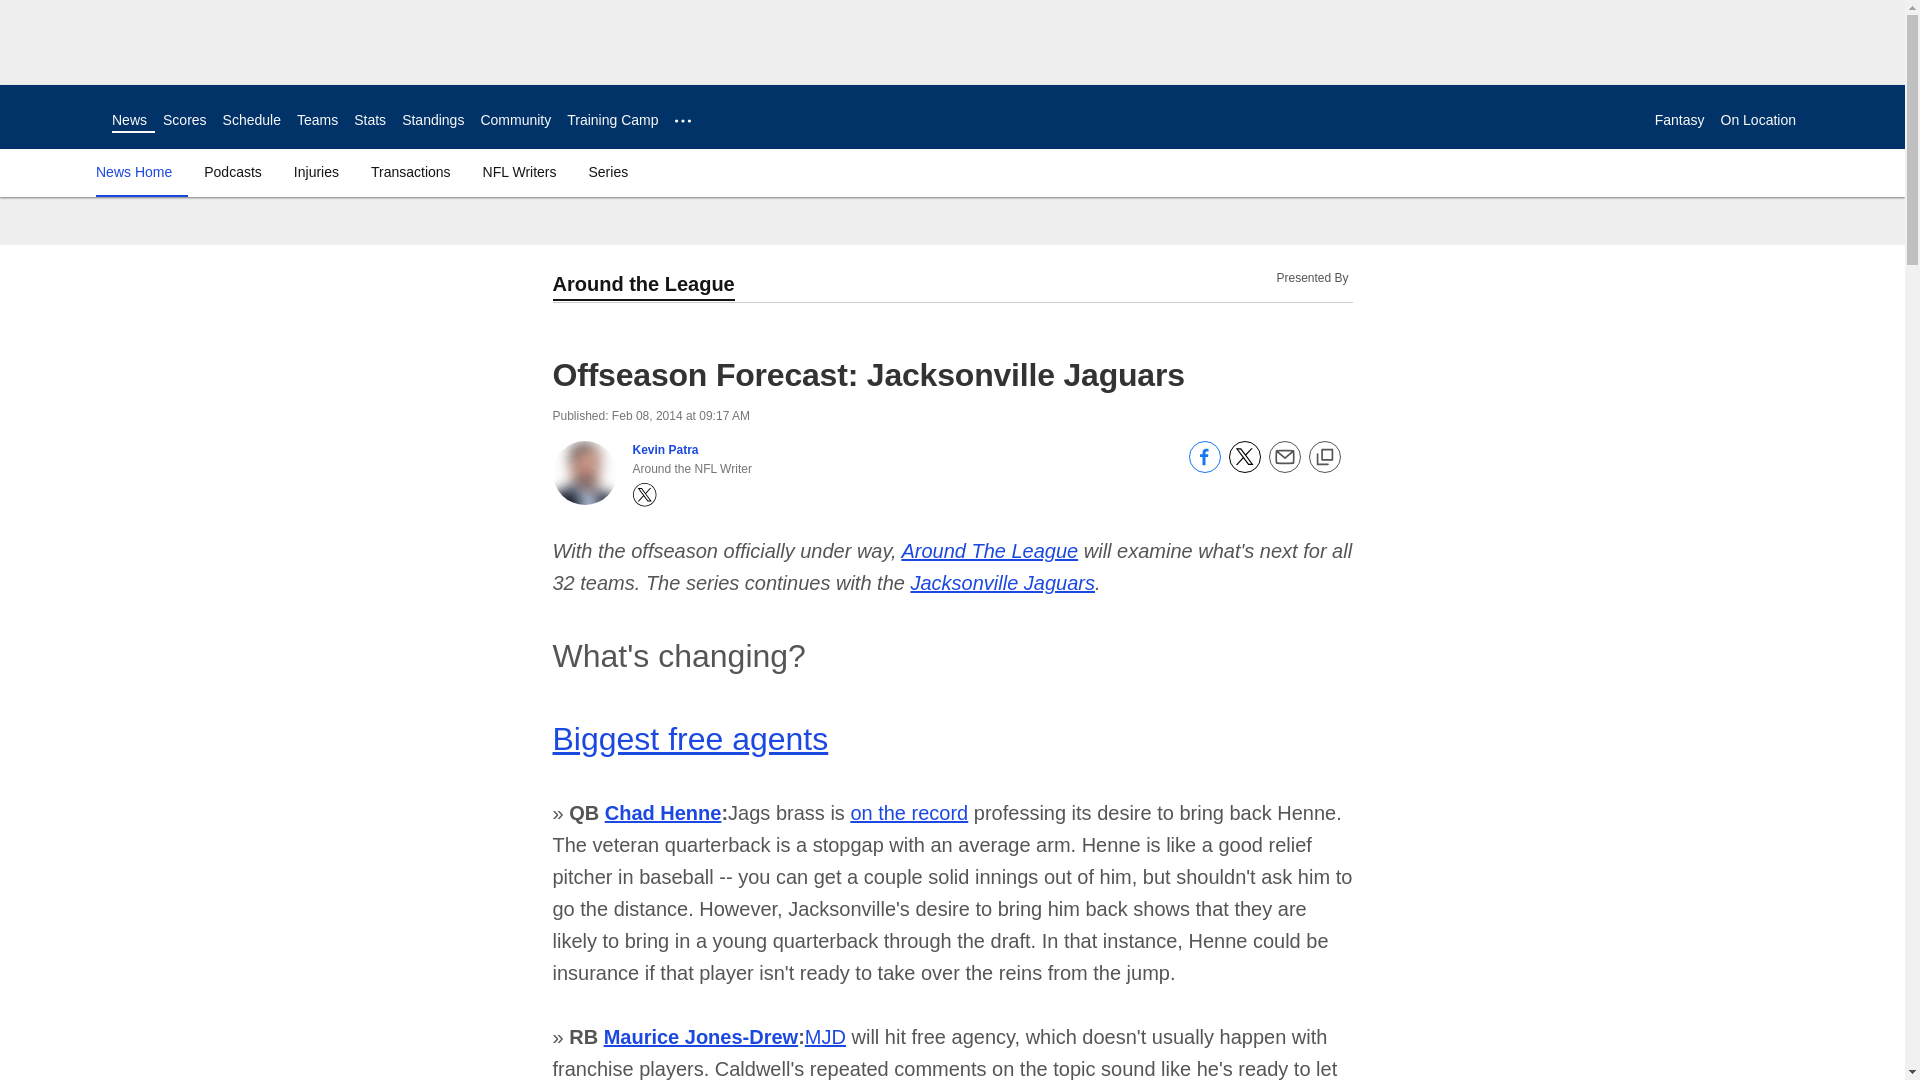 The image size is (1920, 1080). Describe the element at coordinates (369, 120) in the screenshot. I see `Stats` at that location.